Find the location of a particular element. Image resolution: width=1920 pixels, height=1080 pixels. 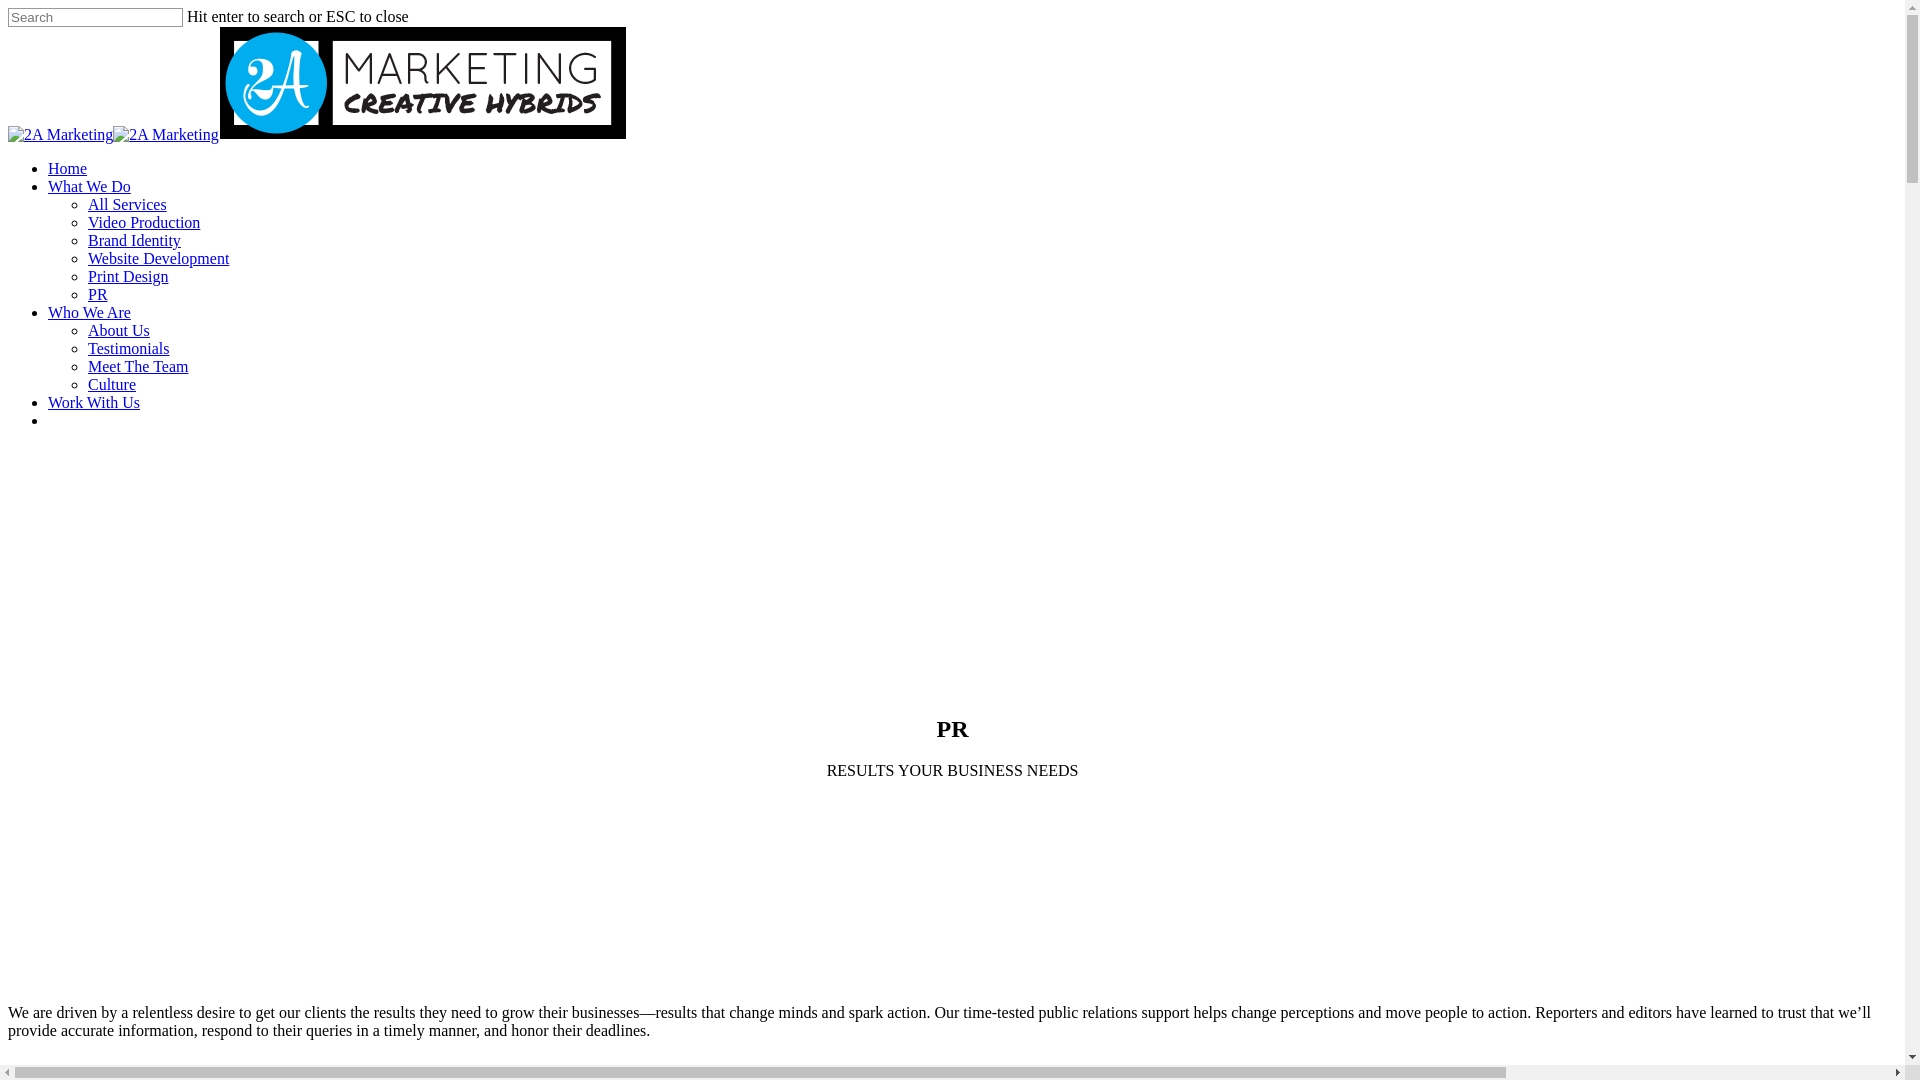

Work With Us is located at coordinates (94, 402).